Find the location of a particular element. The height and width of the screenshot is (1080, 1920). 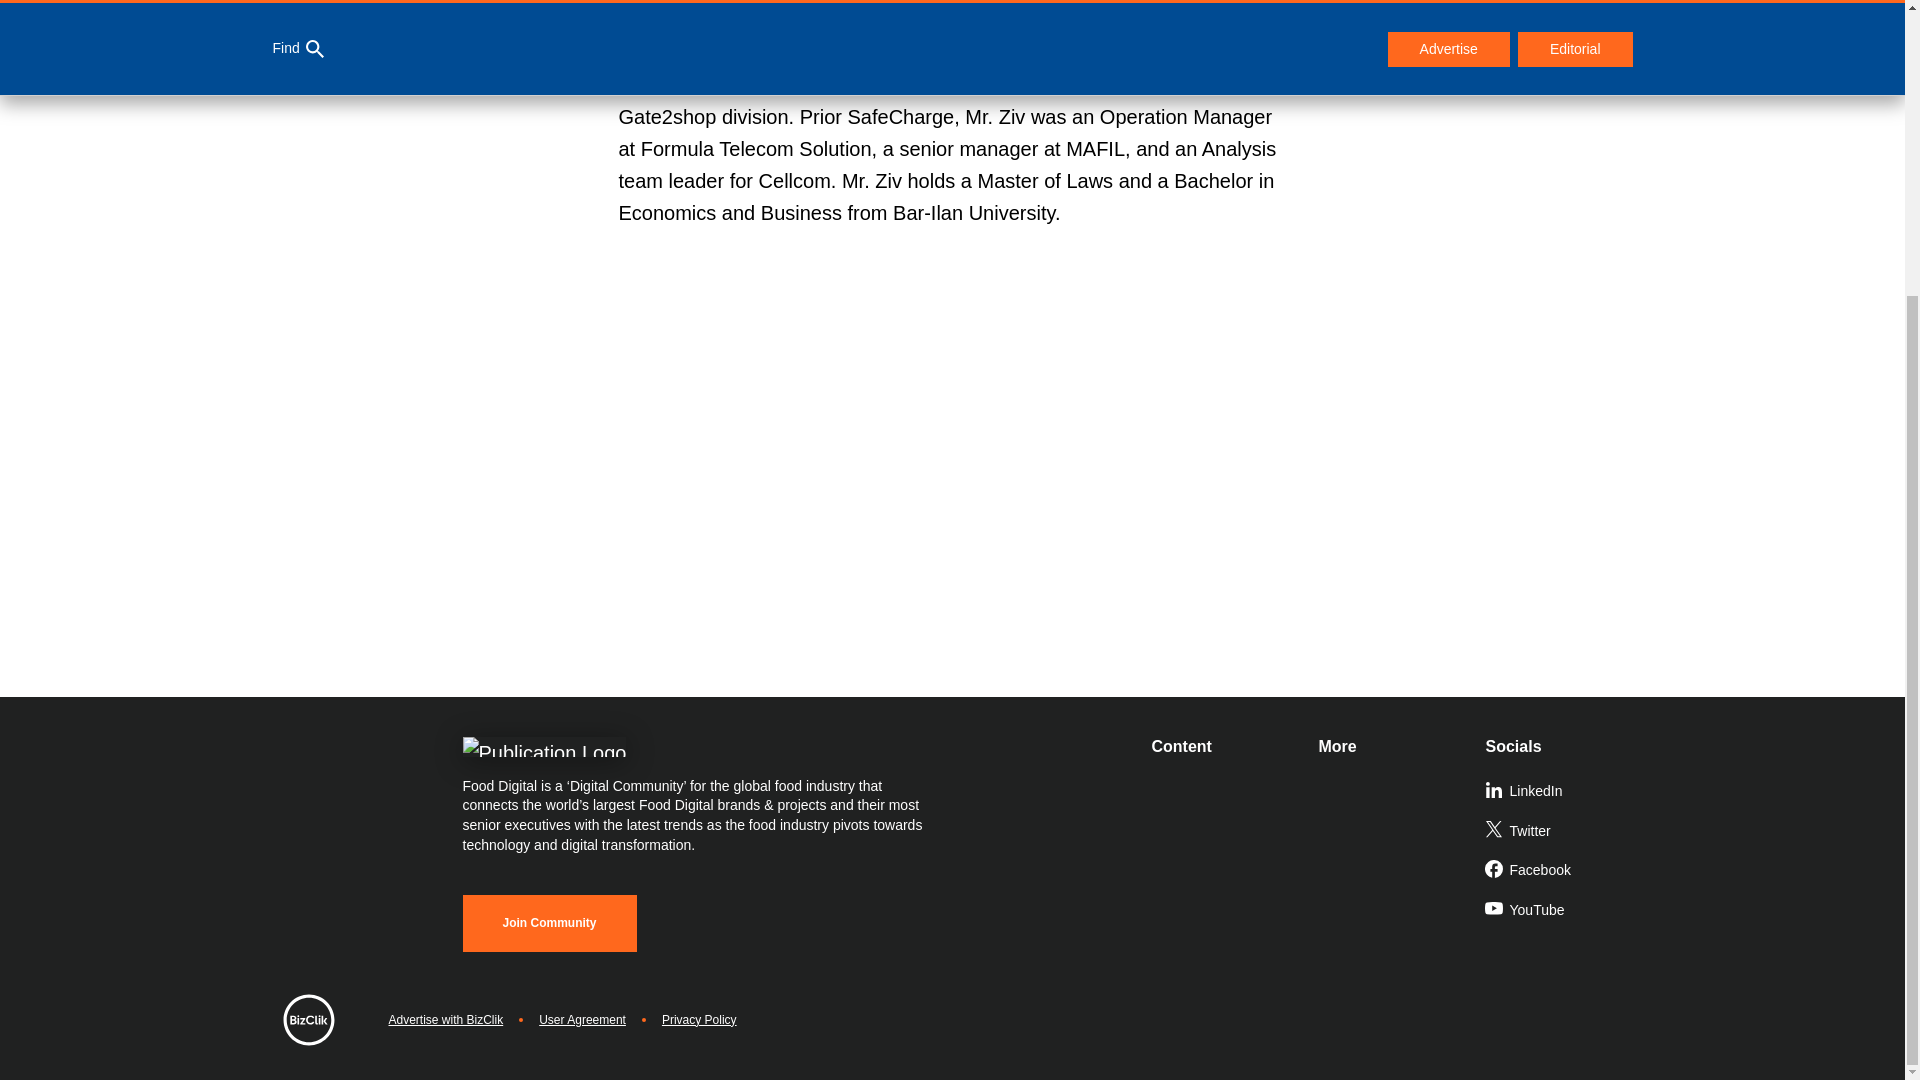

LinkedIn is located at coordinates (1560, 792).